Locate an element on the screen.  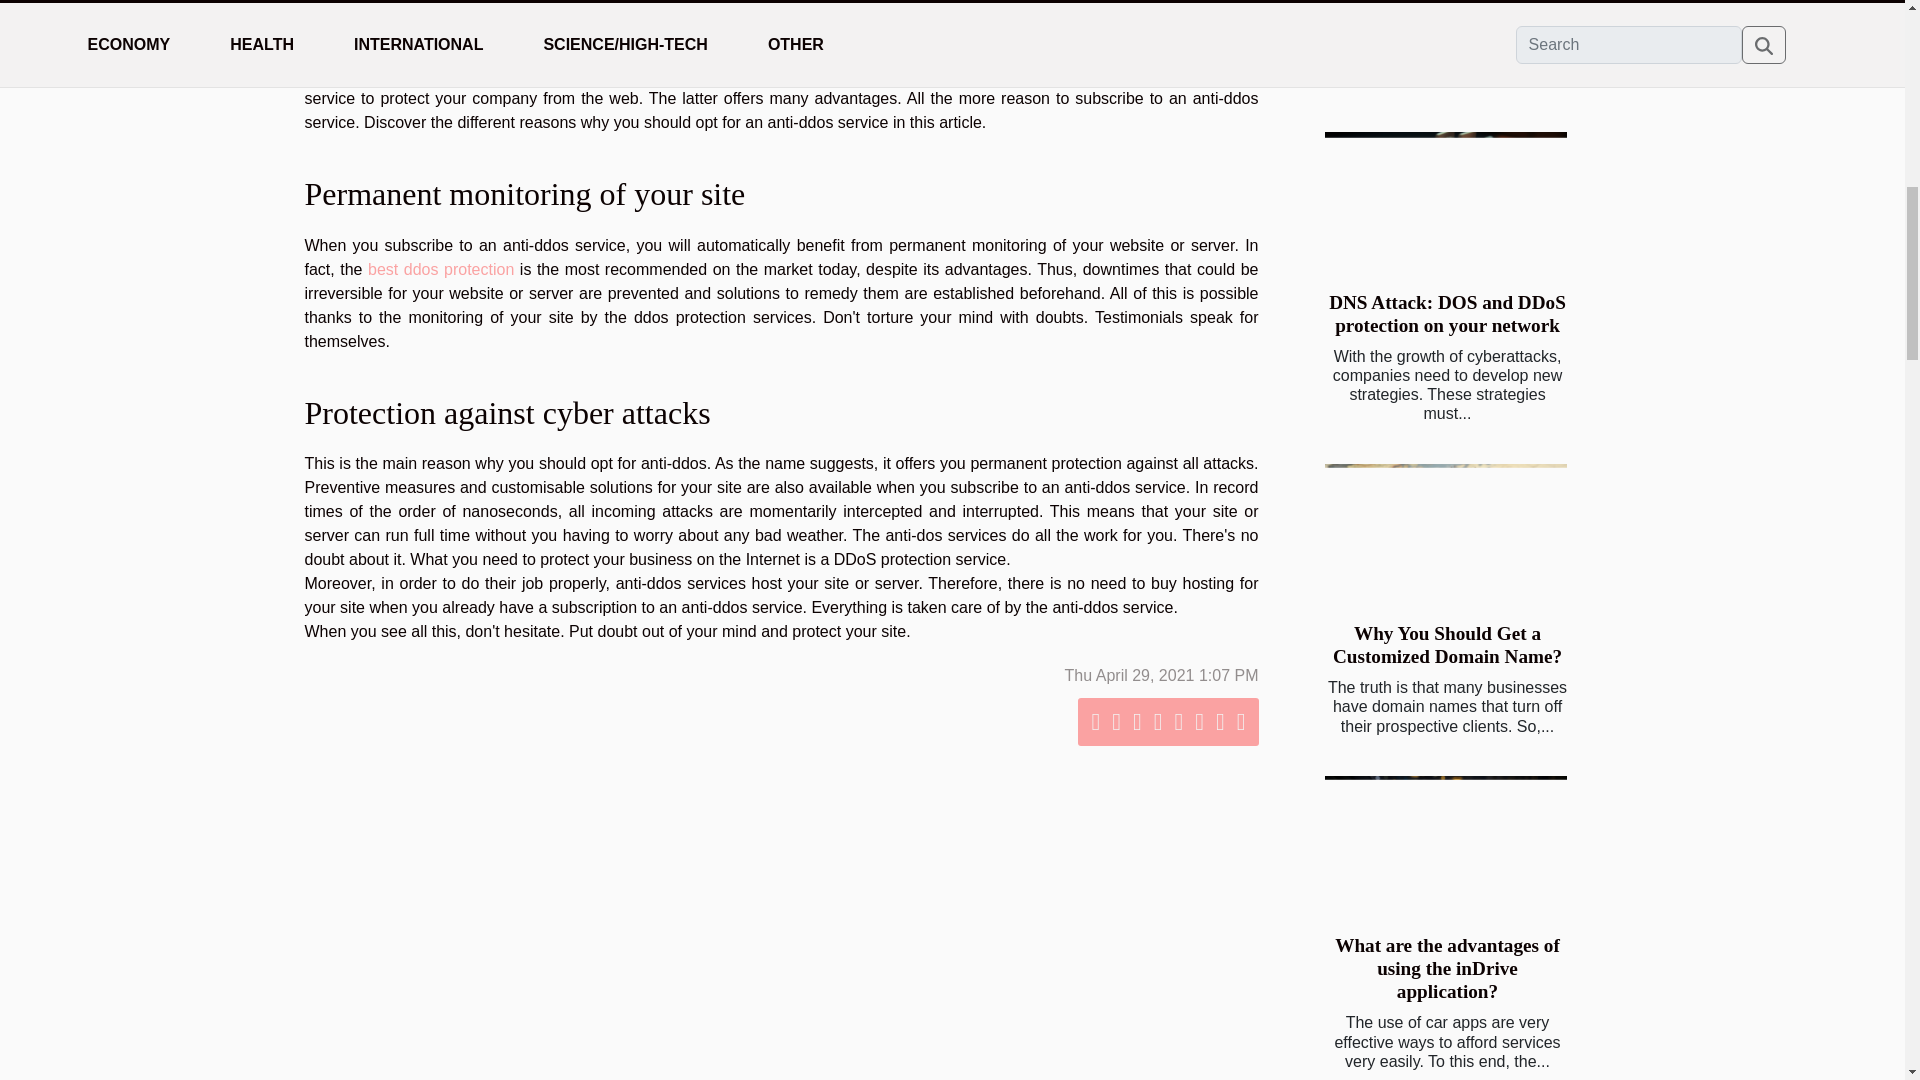
Why You Should Get a Customized Domain Name? is located at coordinates (1447, 645).